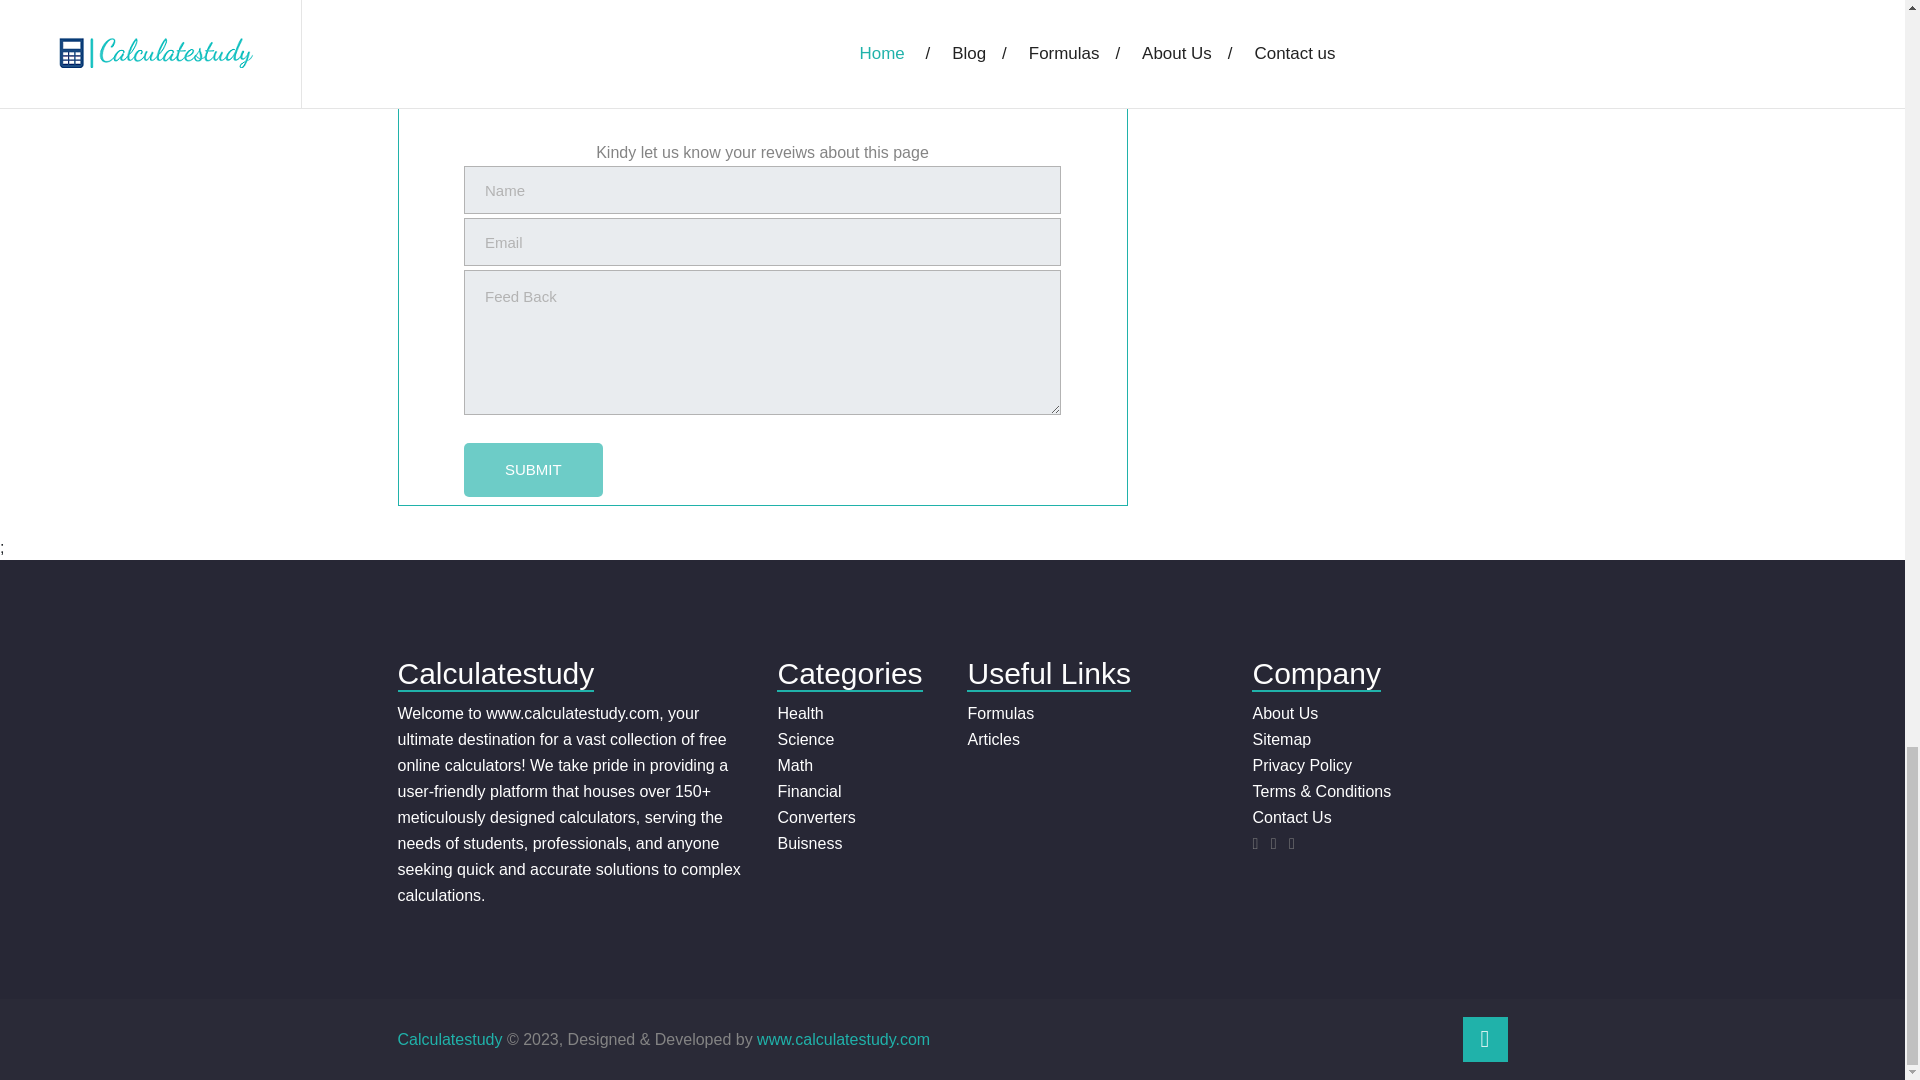  What do you see at coordinates (794, 766) in the screenshot?
I see `Math` at bounding box center [794, 766].